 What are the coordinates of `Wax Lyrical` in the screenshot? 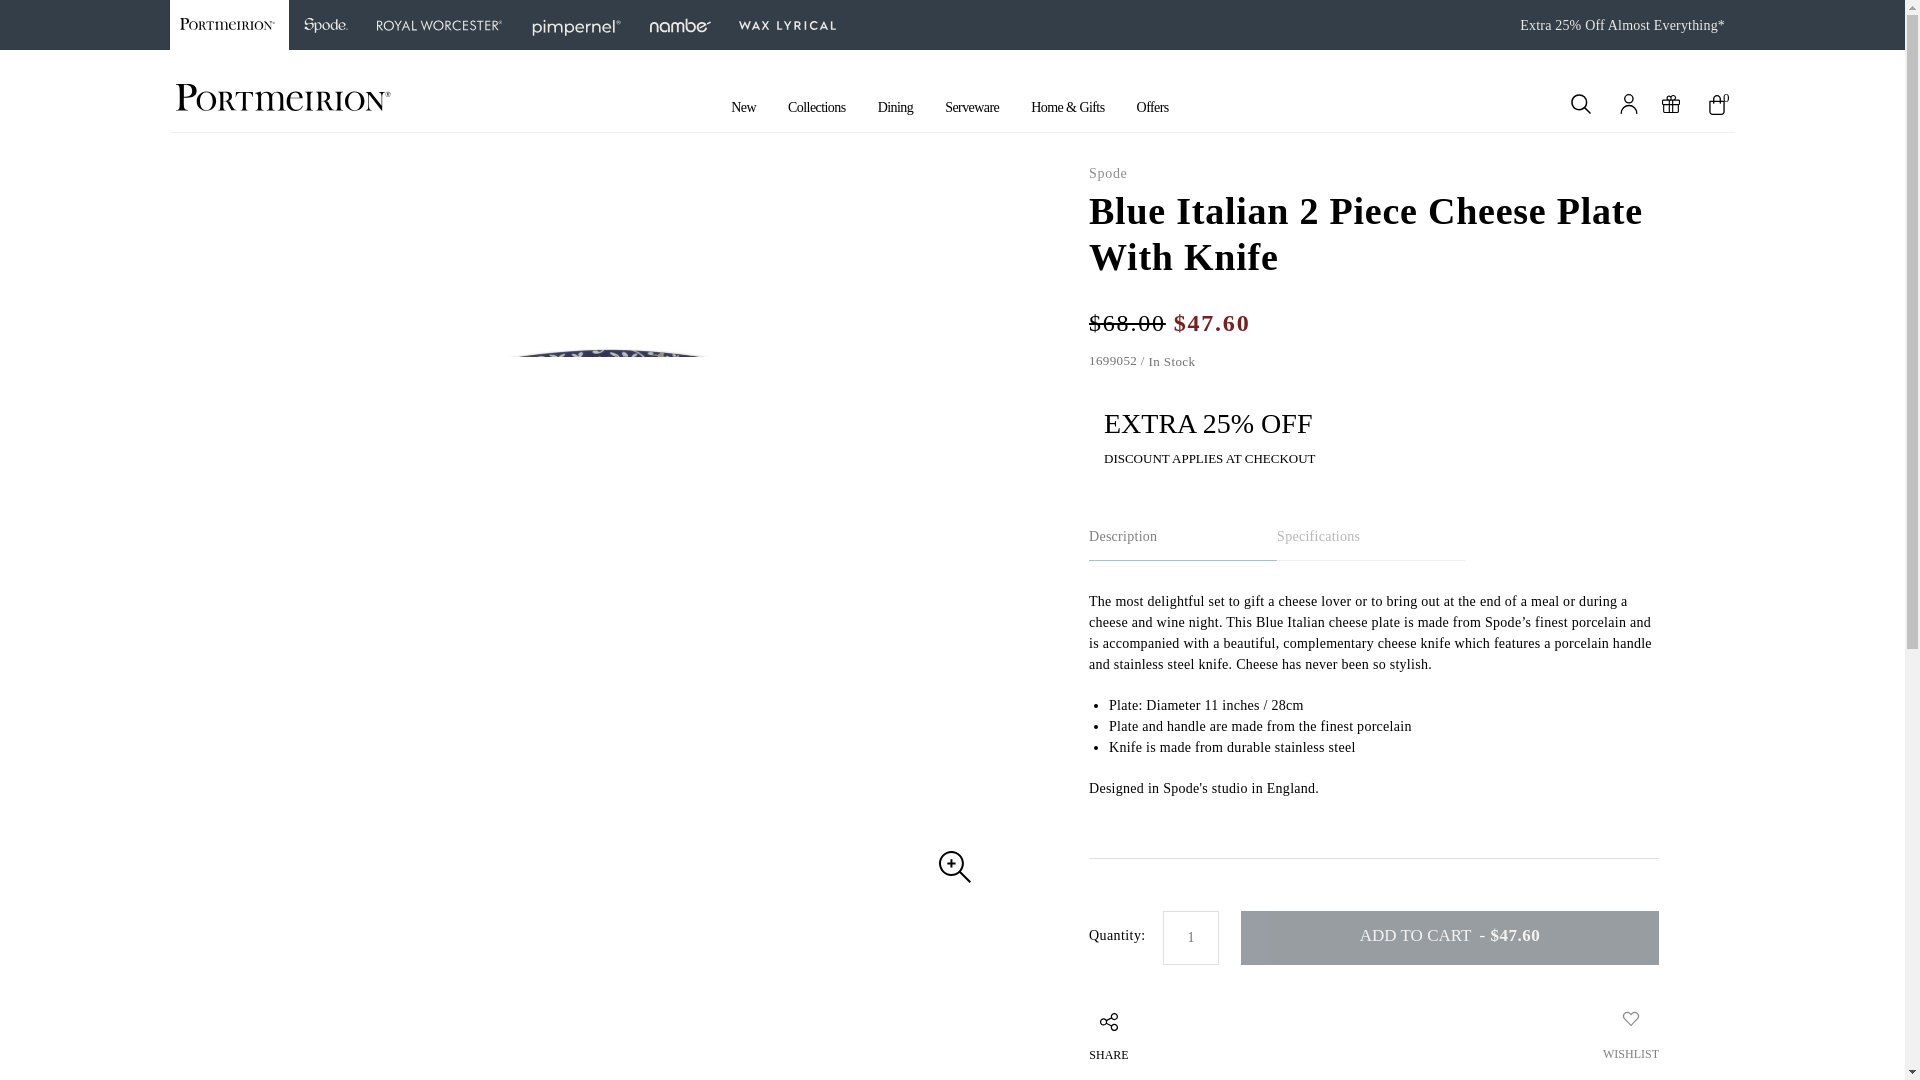 It's located at (788, 24).